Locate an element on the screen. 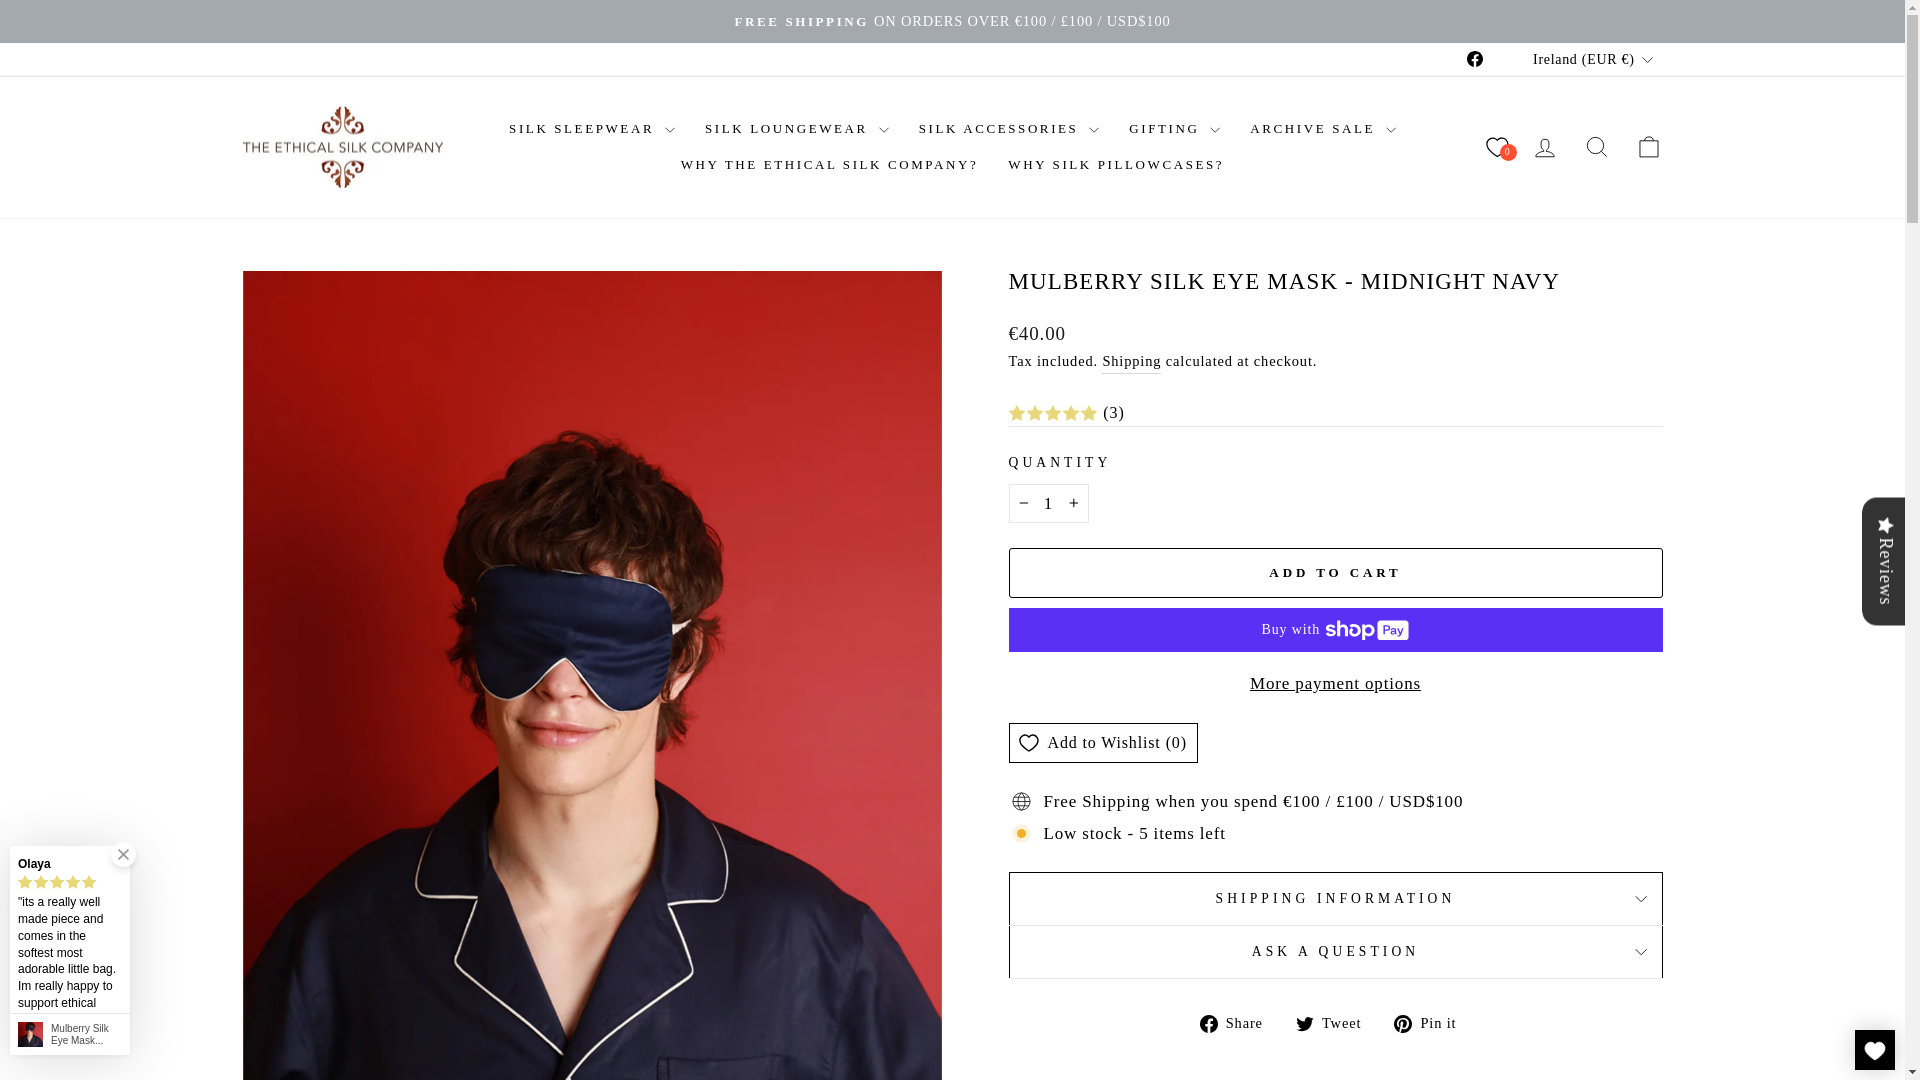 This screenshot has height=1080, width=1920. ICON-SEARCH is located at coordinates (1596, 146).